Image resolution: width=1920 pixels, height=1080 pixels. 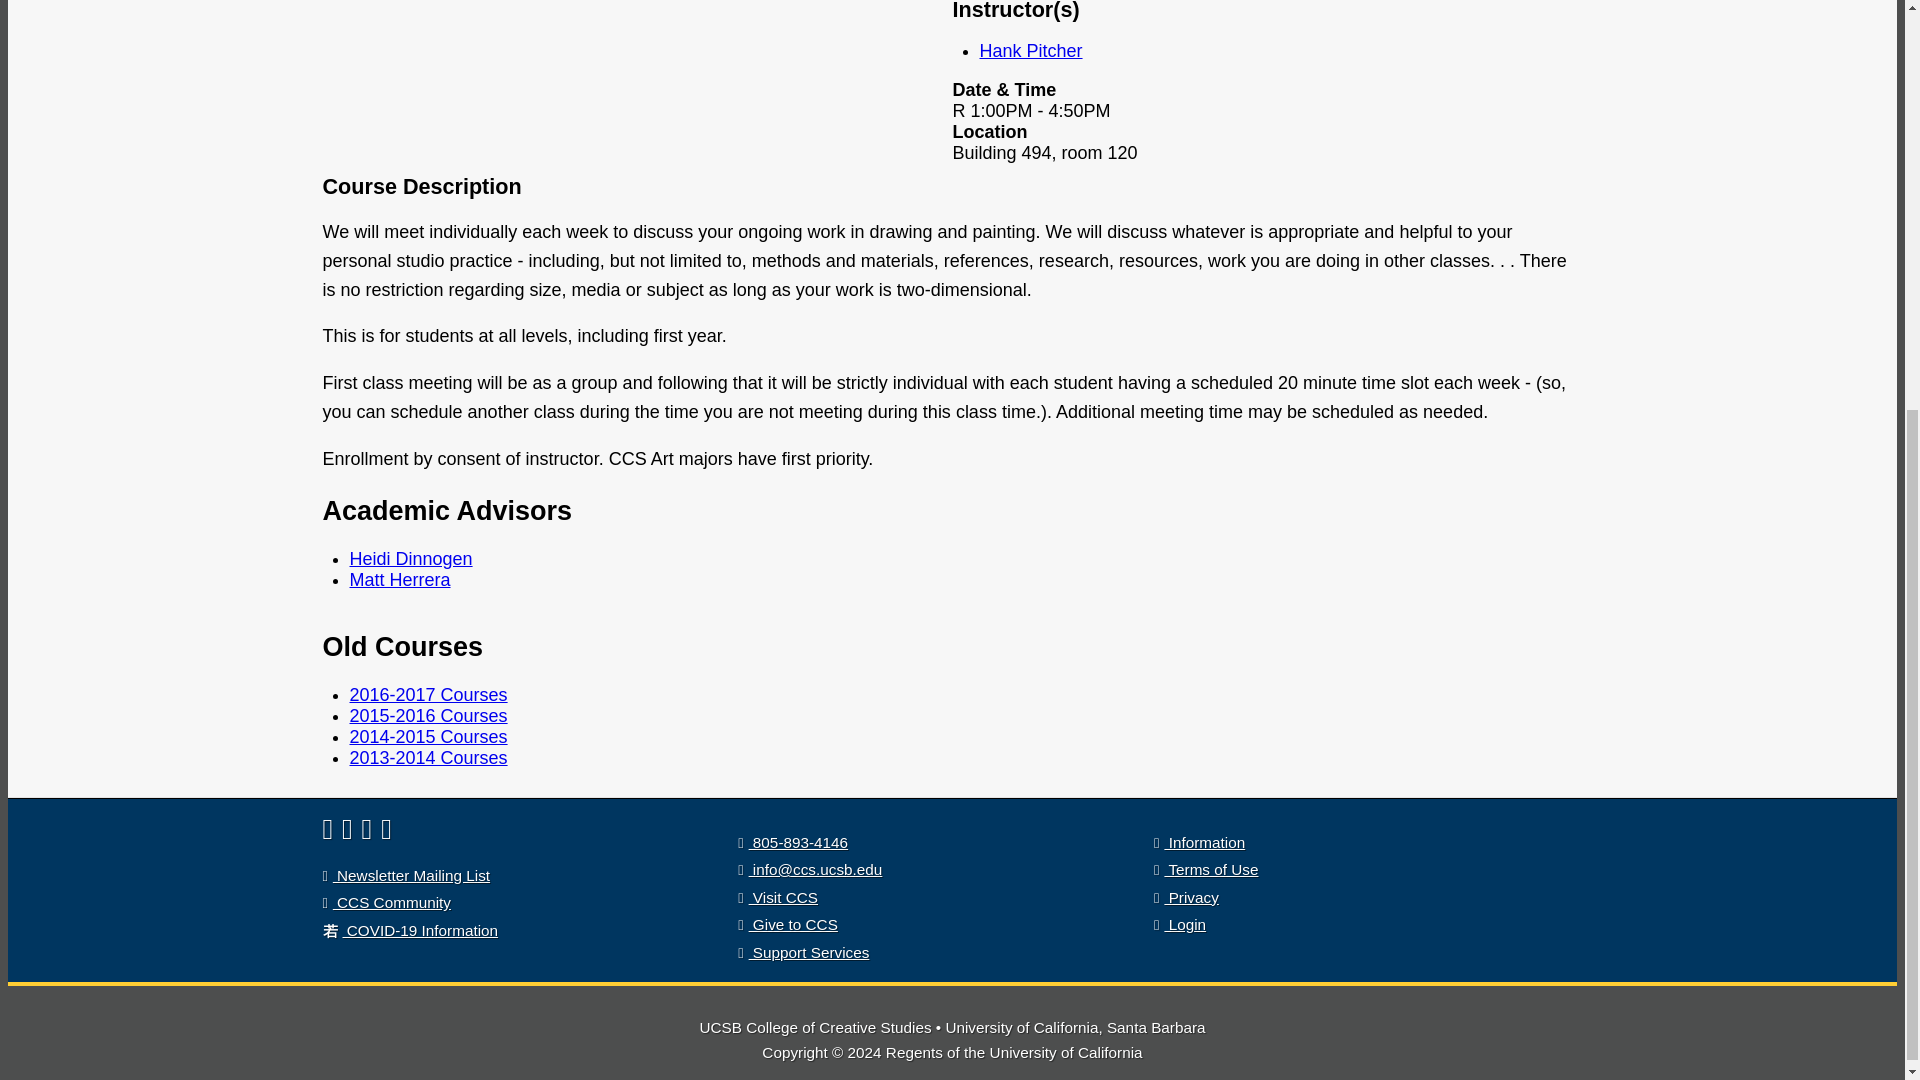 I want to click on Hank Pitcher, so click(x=1030, y=50).